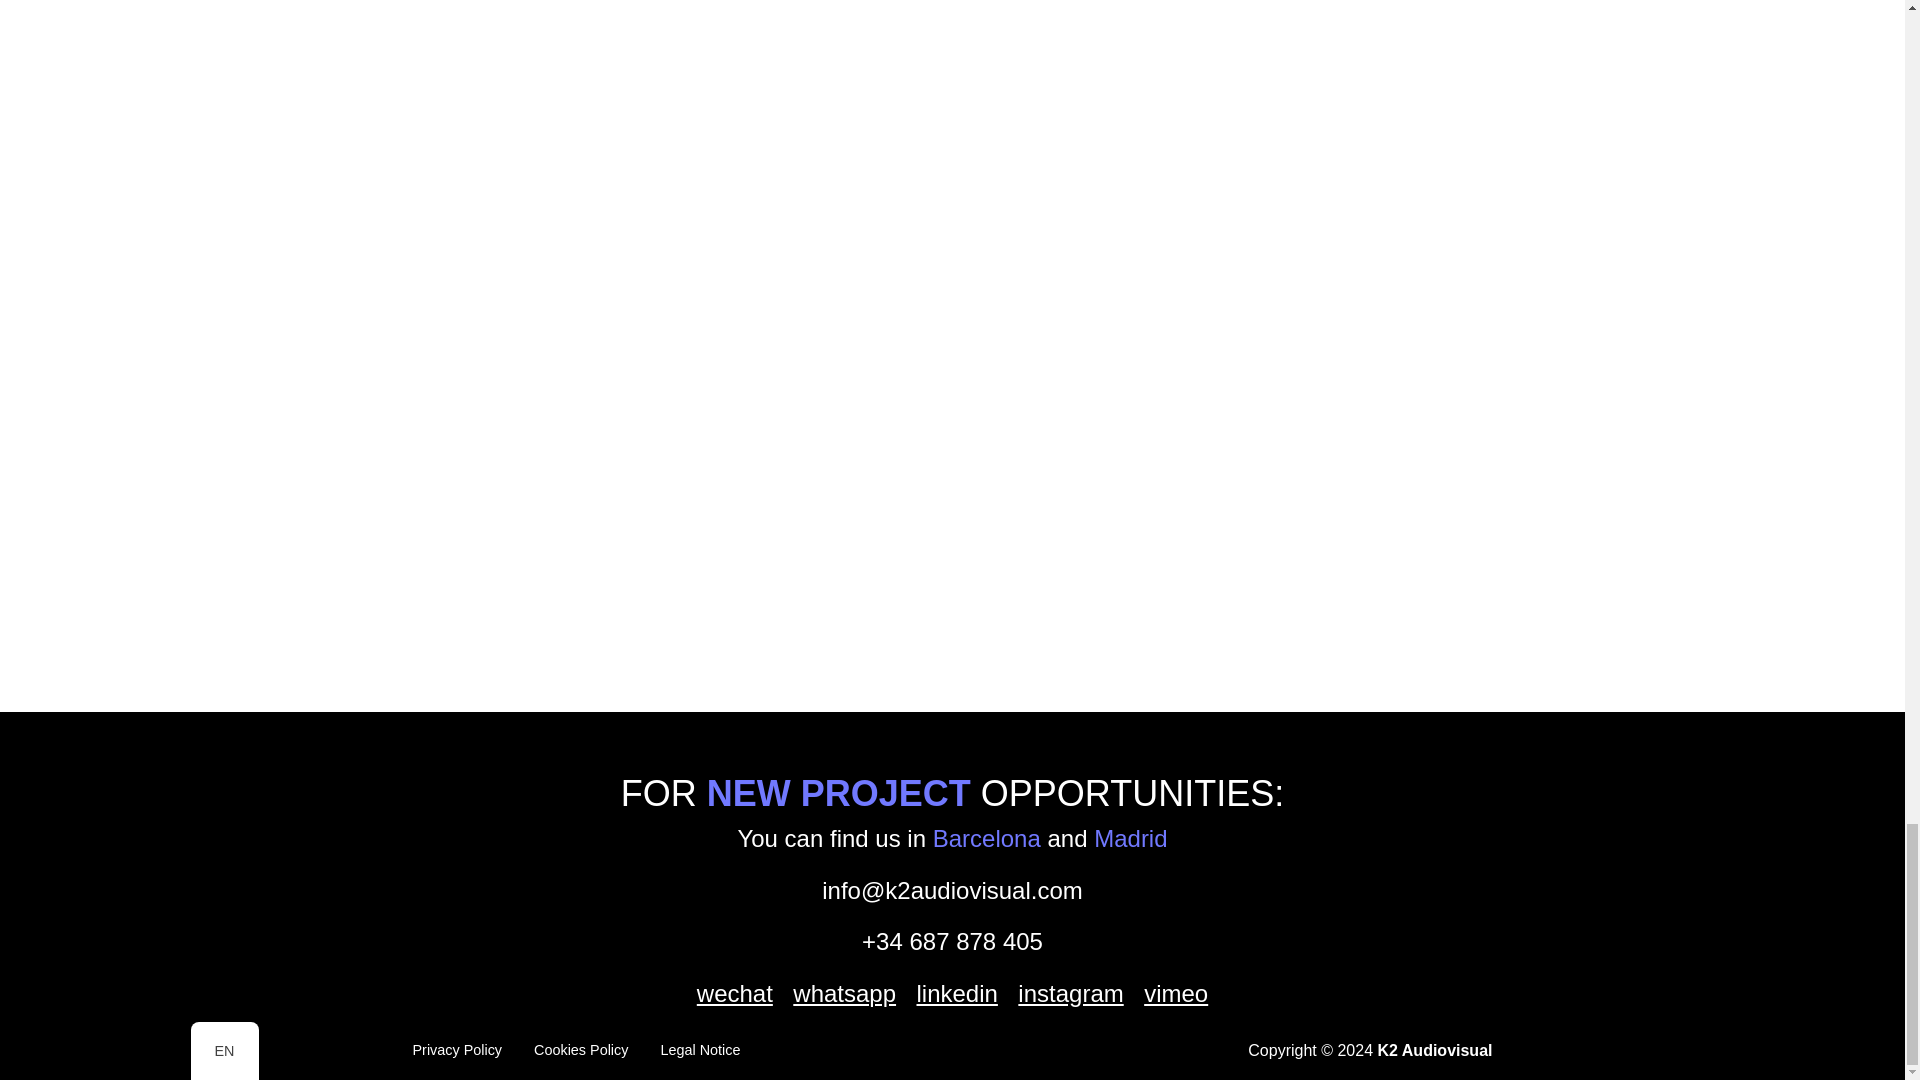  I want to click on Visit Cookies Policy, so click(580, 1050).